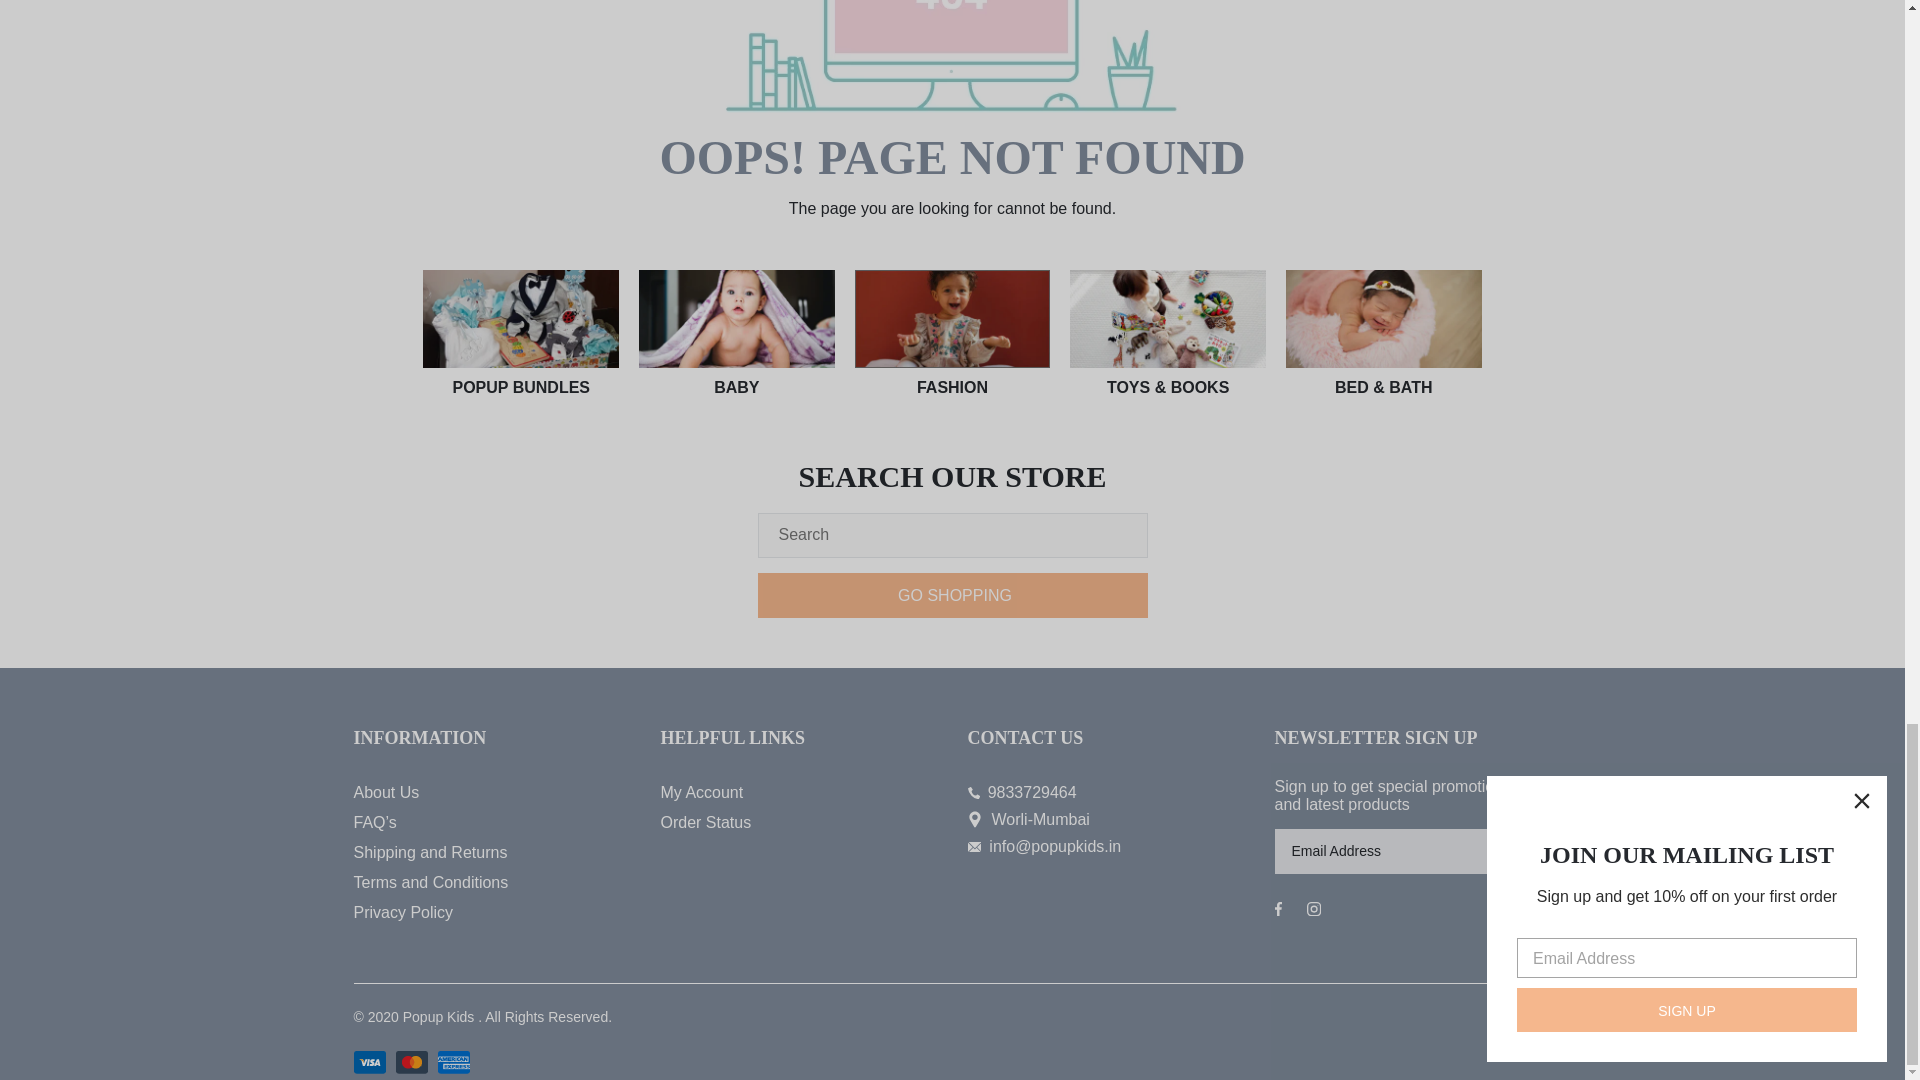  I want to click on Terms and Conditions, so click(492, 882).